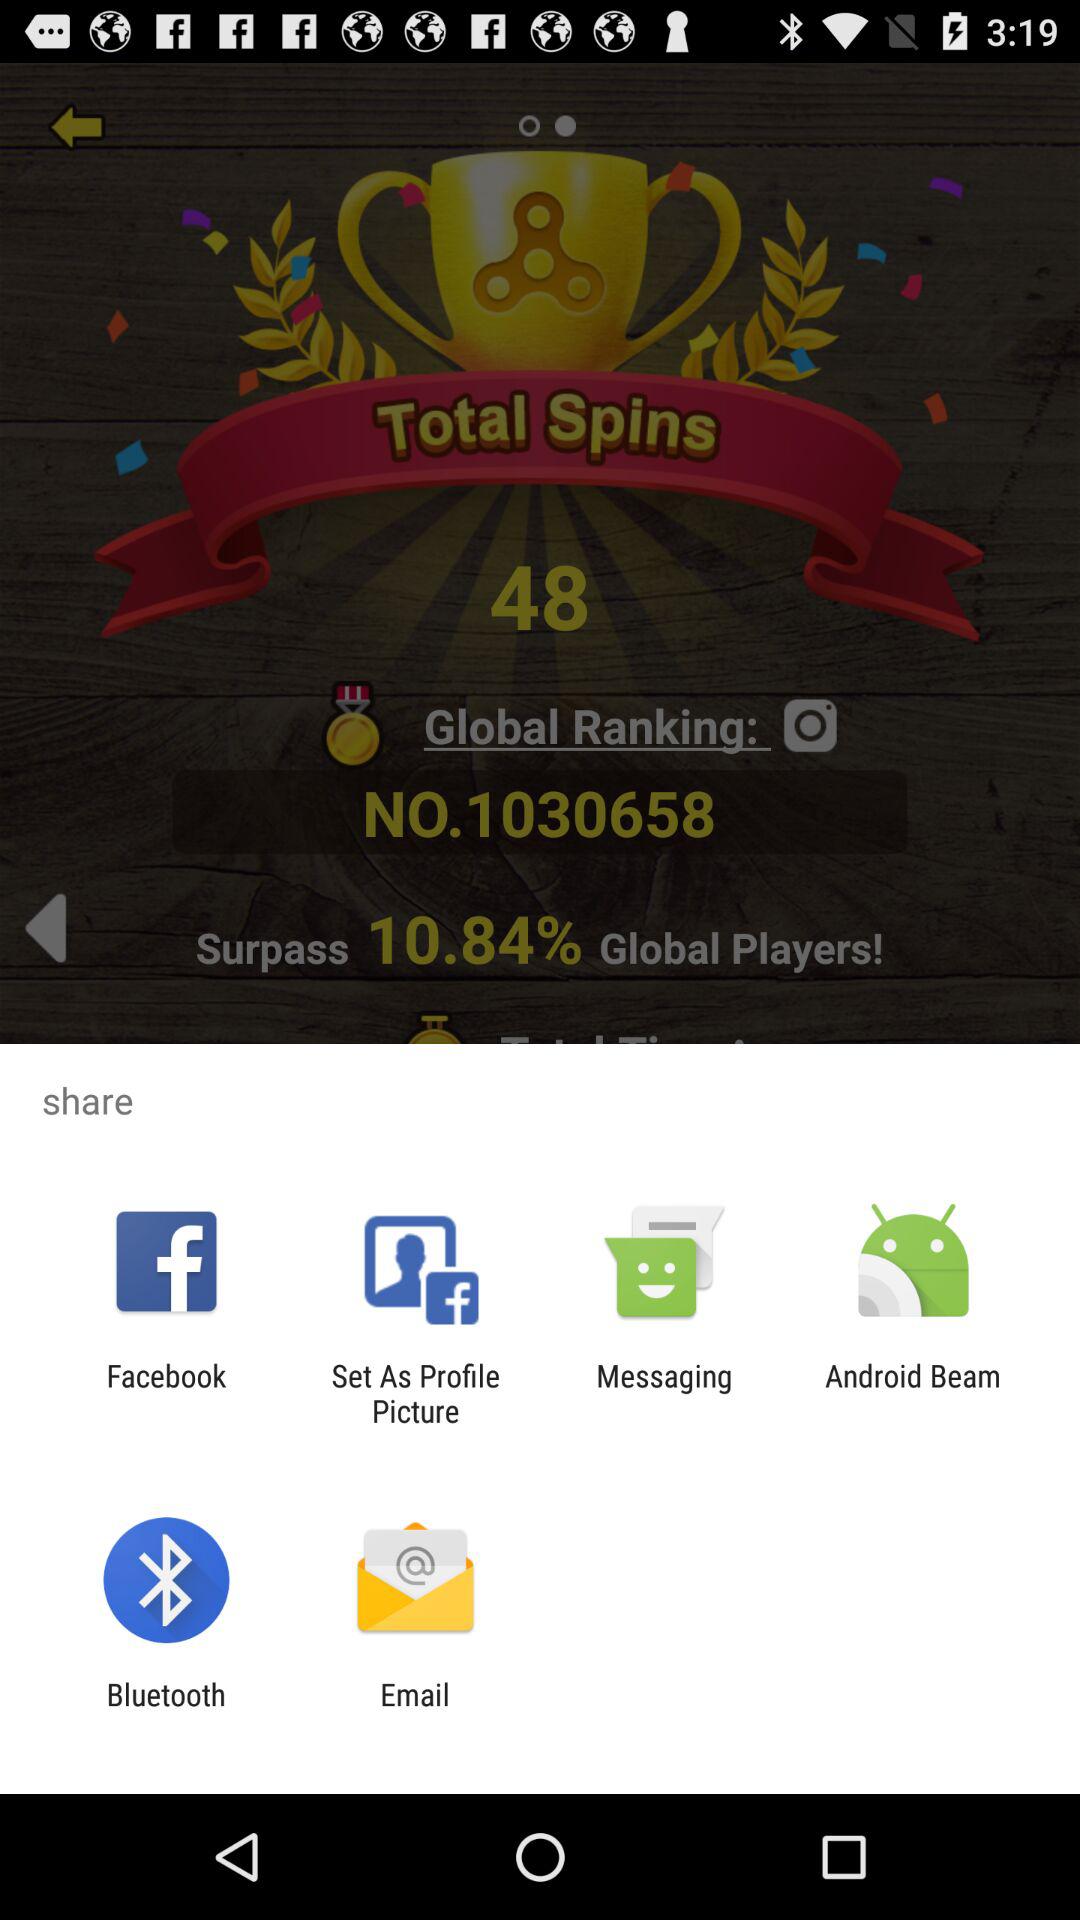 The height and width of the screenshot is (1920, 1080). I want to click on turn on the app next to set as profile icon, so click(166, 1393).